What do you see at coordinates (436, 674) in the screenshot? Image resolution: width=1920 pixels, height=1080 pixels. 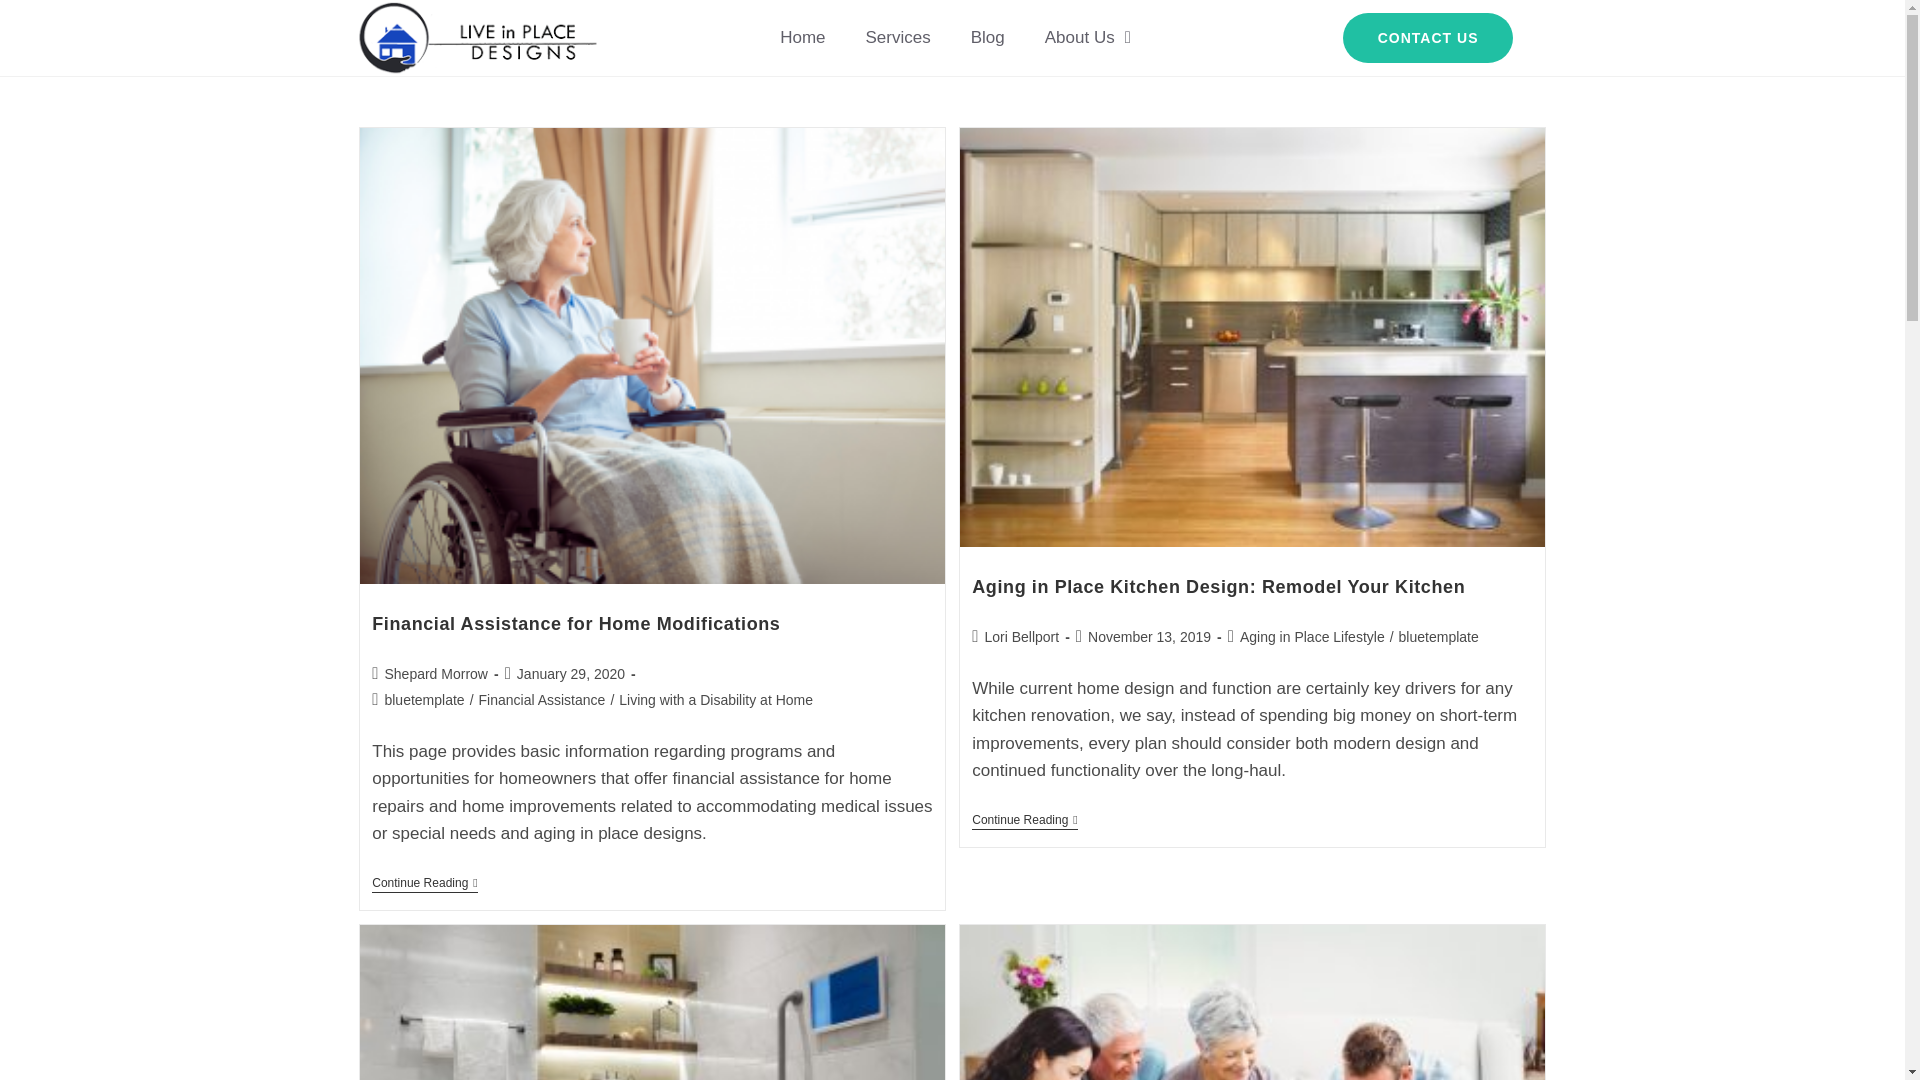 I see `Posts by Shepard Morrow` at bounding box center [436, 674].